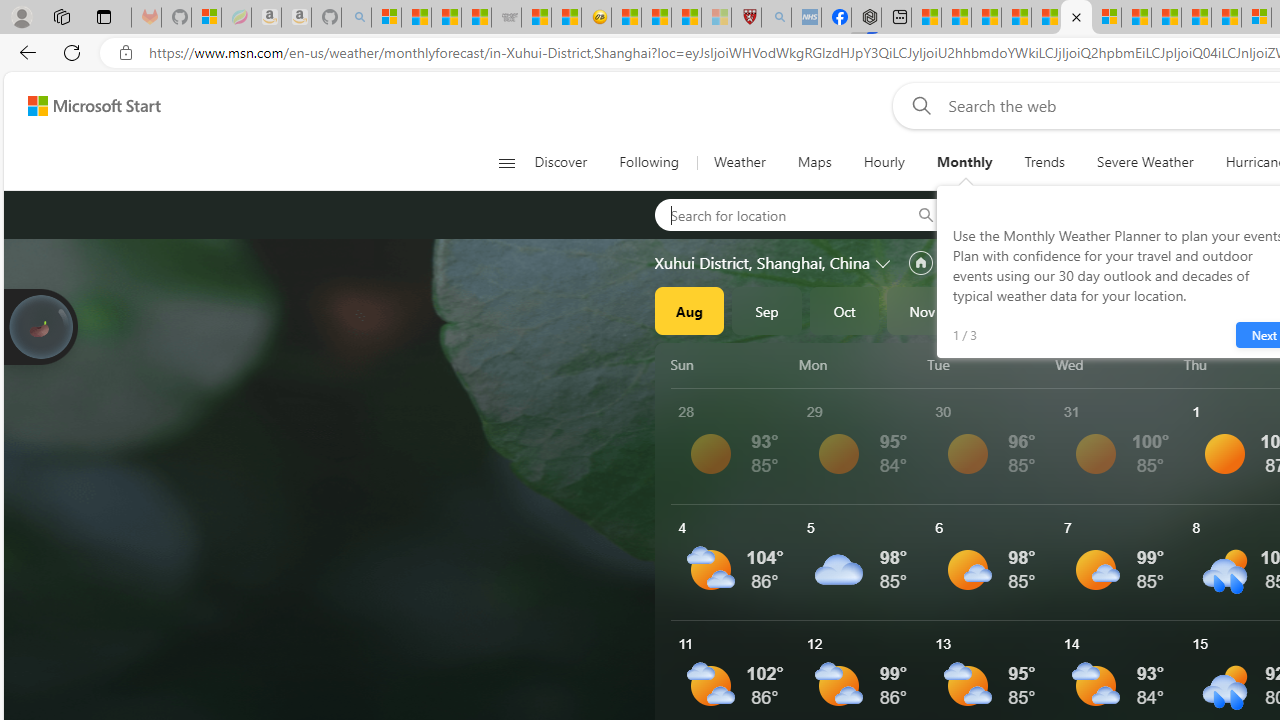 The height and width of the screenshot is (720, 1280). I want to click on Feb, so click(1155, 310).